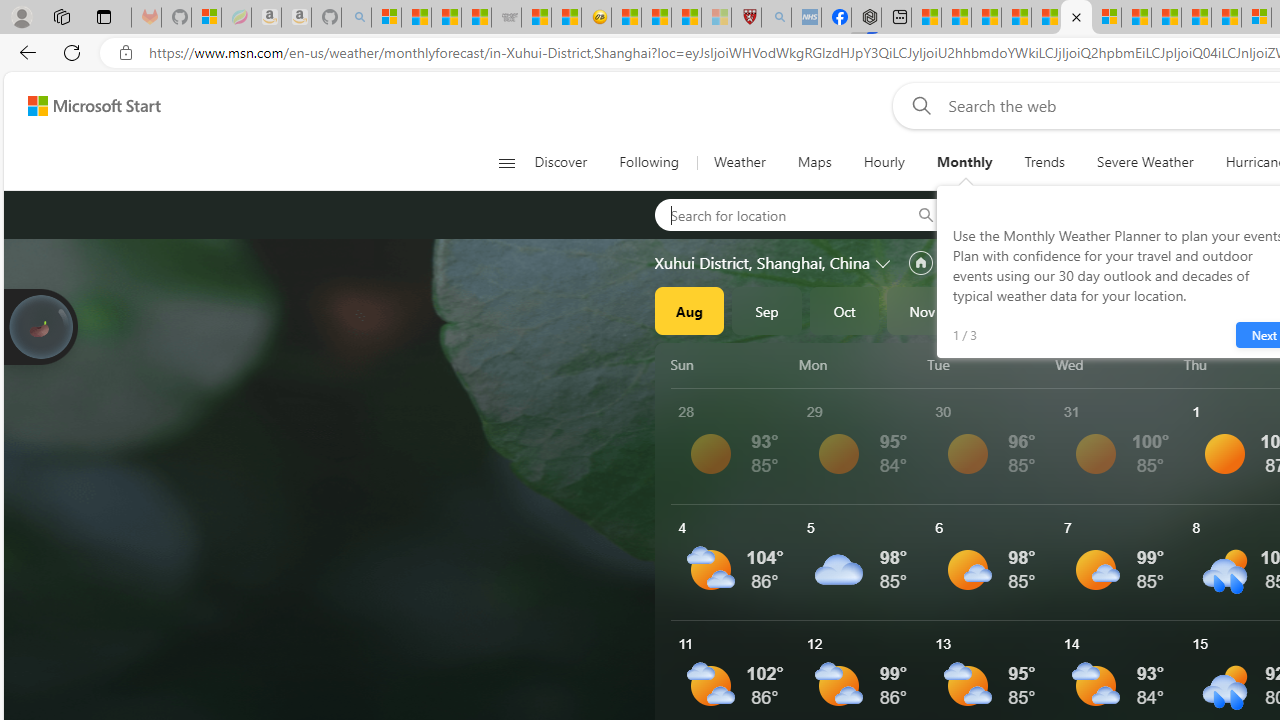 The height and width of the screenshot is (720, 1280). I want to click on Feb, so click(1155, 310).